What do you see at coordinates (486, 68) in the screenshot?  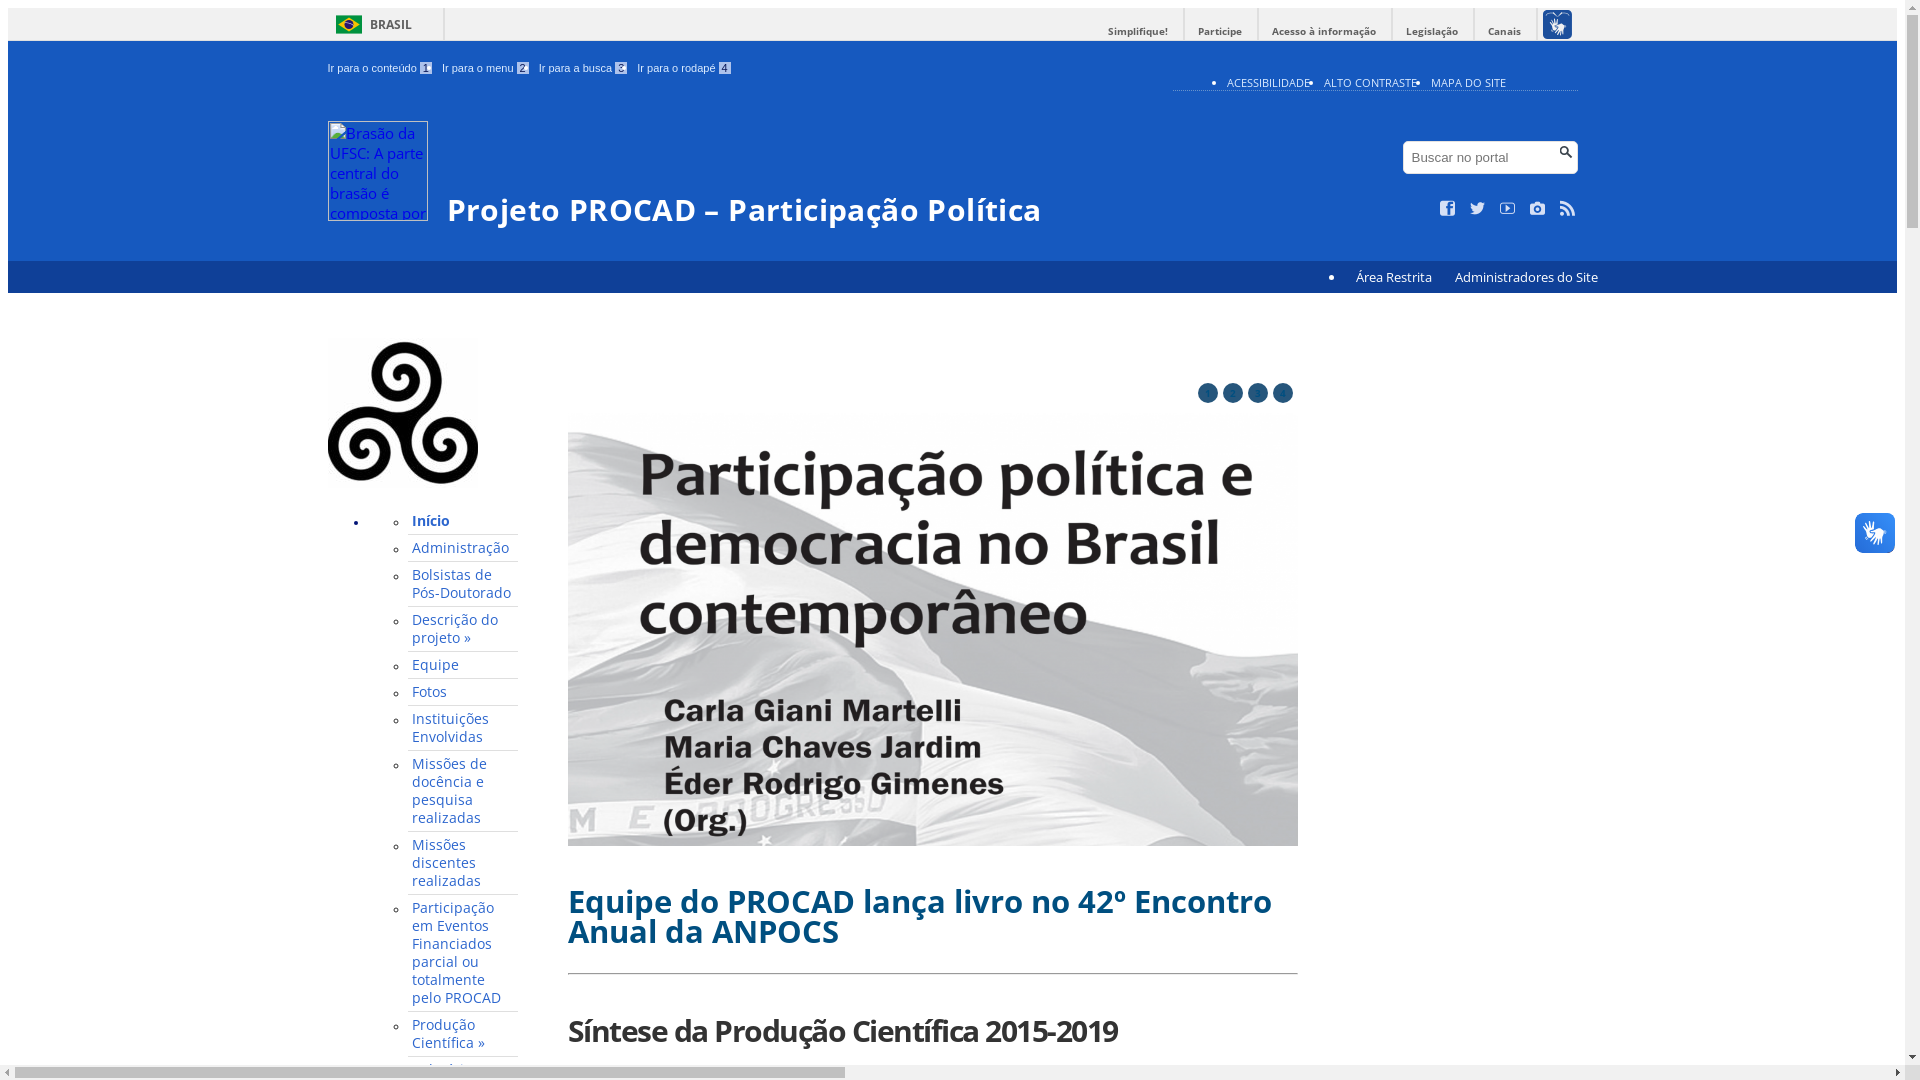 I see `Ir para o menu 2` at bounding box center [486, 68].